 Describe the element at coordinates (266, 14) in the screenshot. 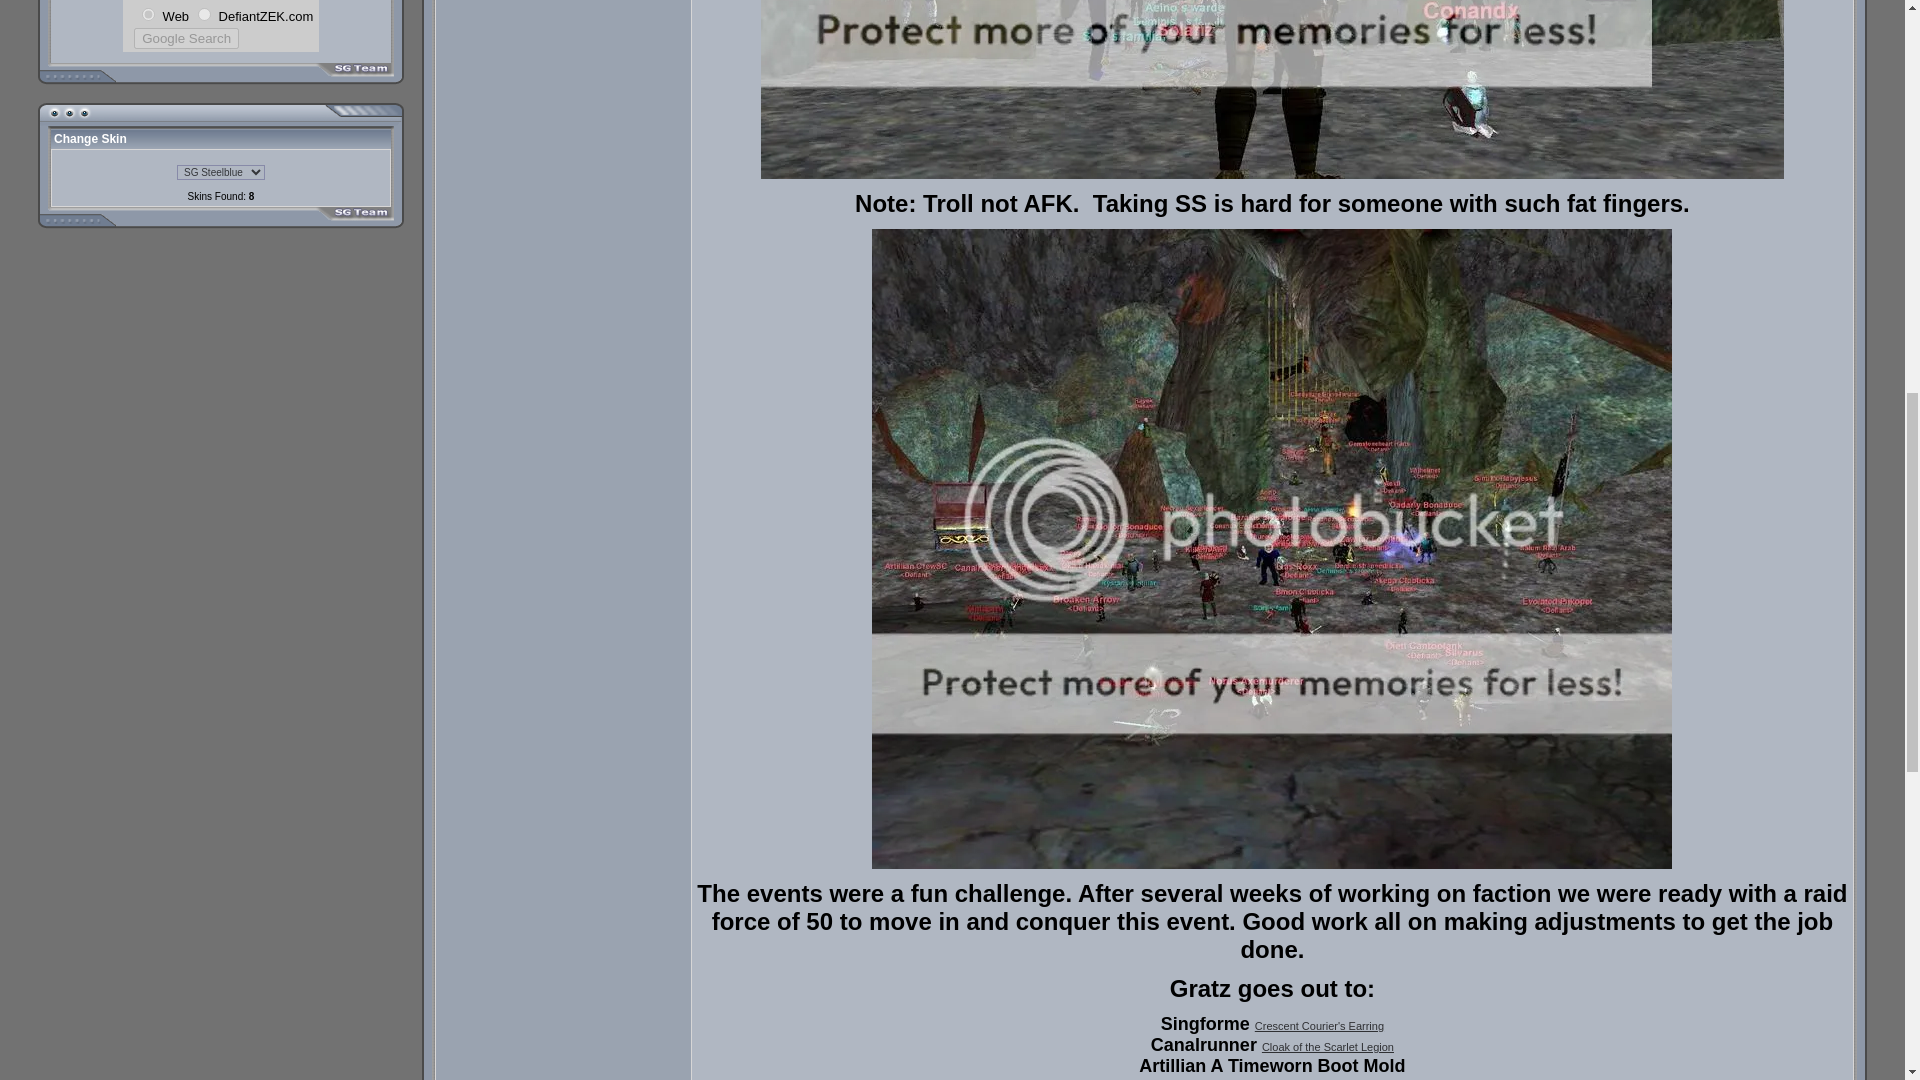

I see `Search Defiantzek.com` at that location.